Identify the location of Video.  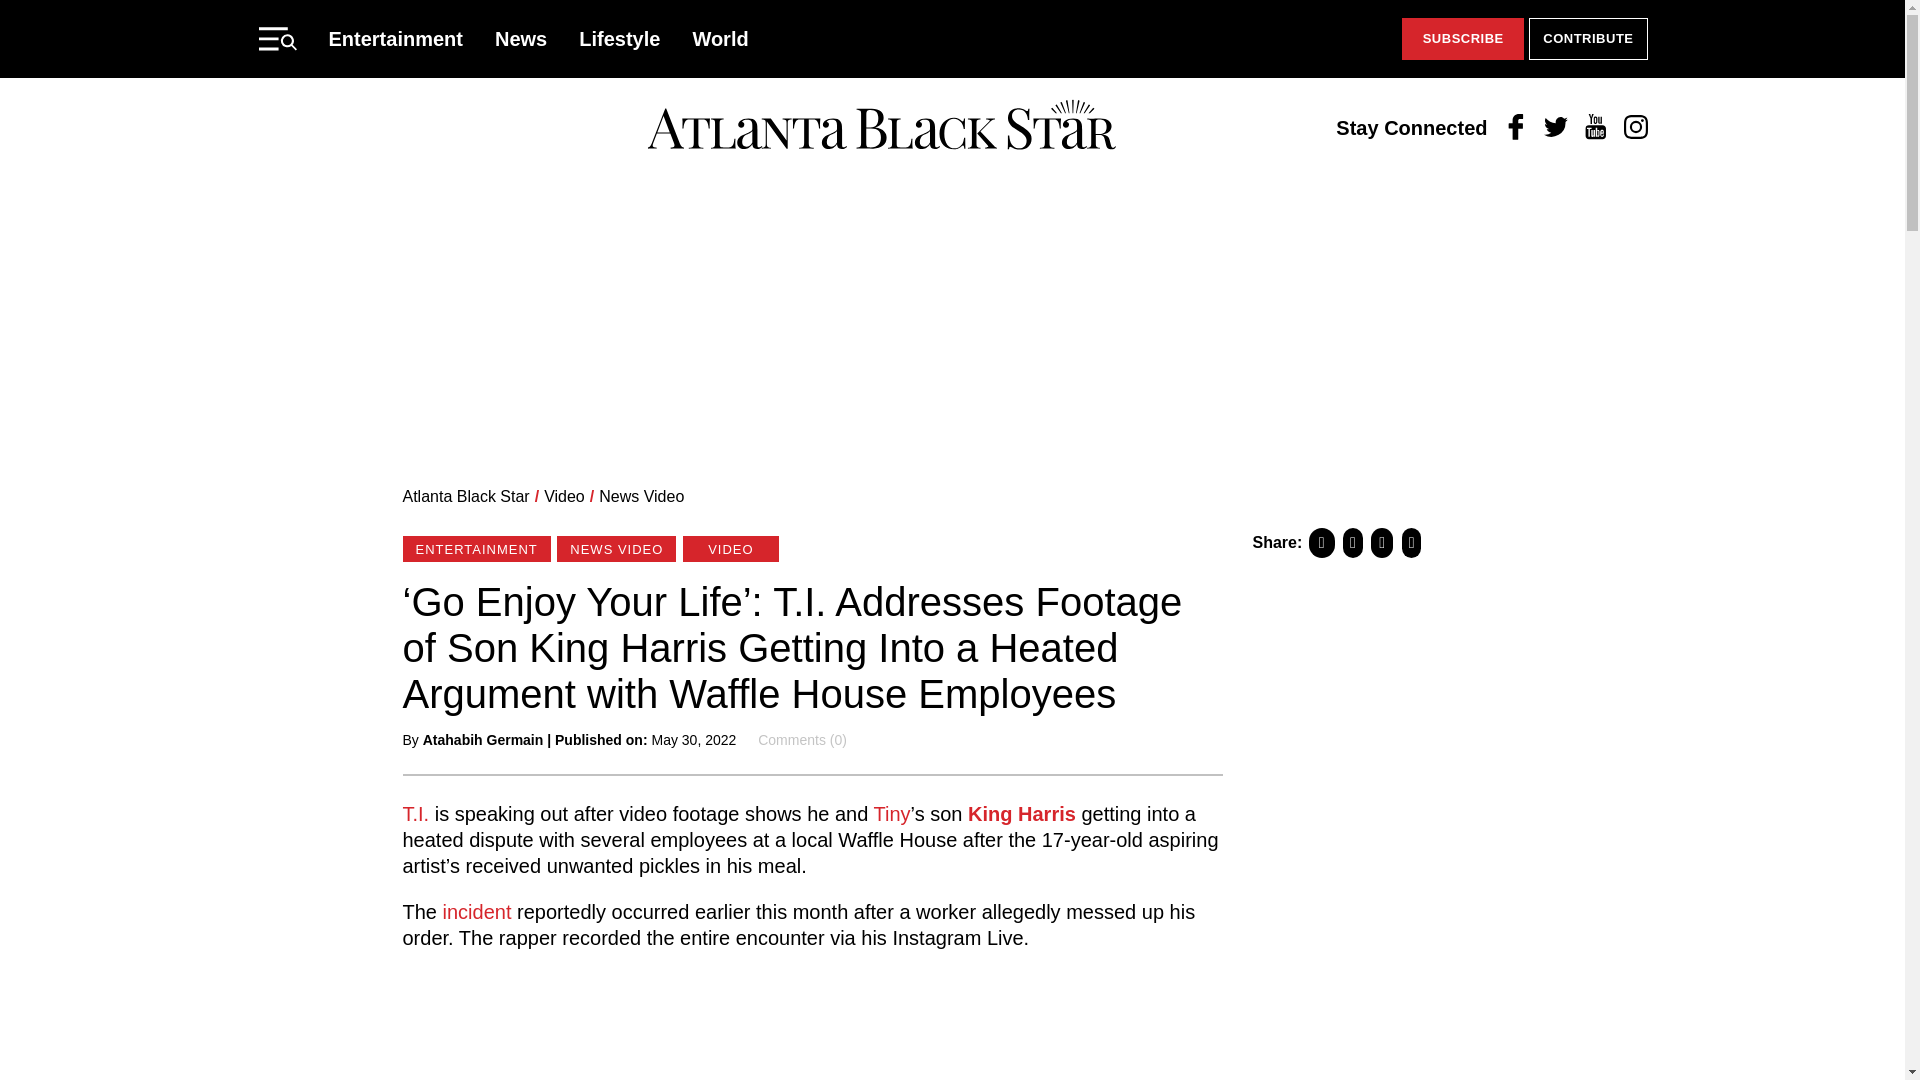
(564, 496).